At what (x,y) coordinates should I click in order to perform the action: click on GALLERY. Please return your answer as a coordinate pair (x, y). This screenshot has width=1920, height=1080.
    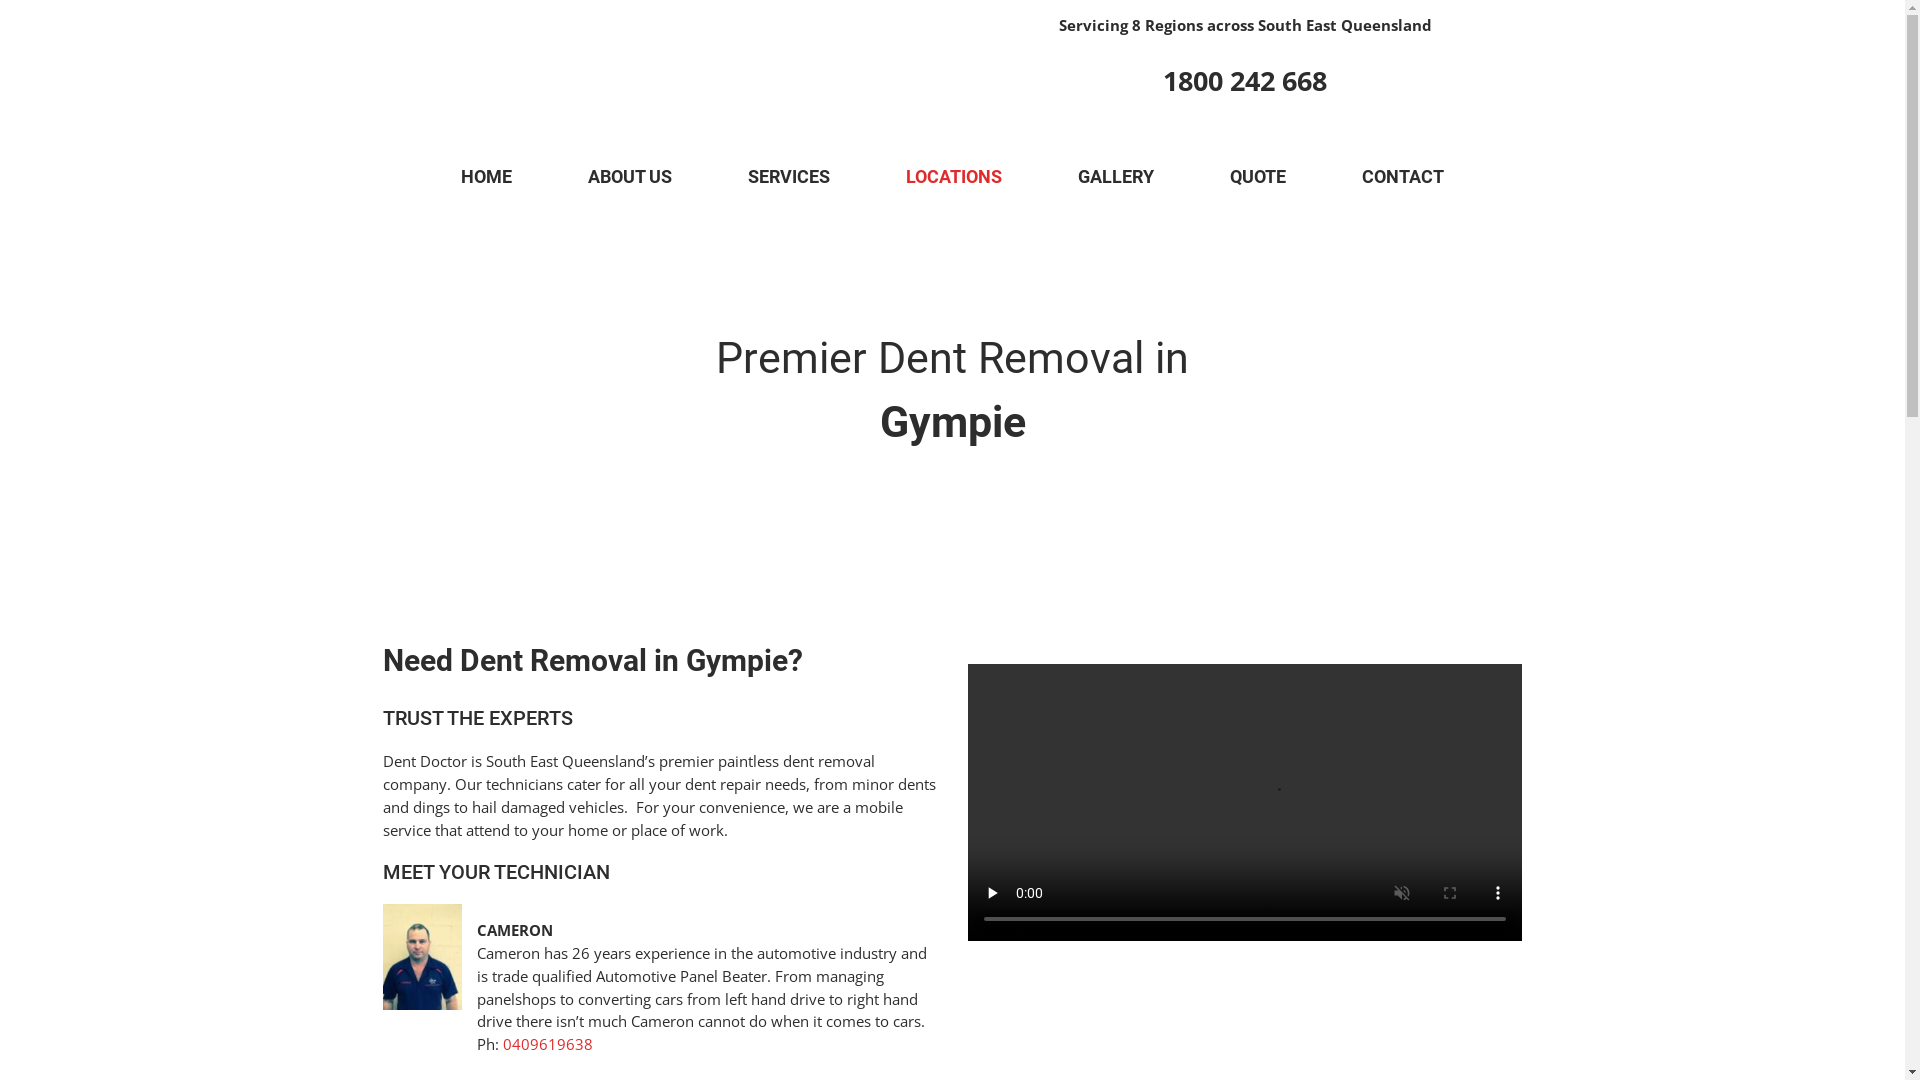
    Looking at the image, I should click on (1116, 177).